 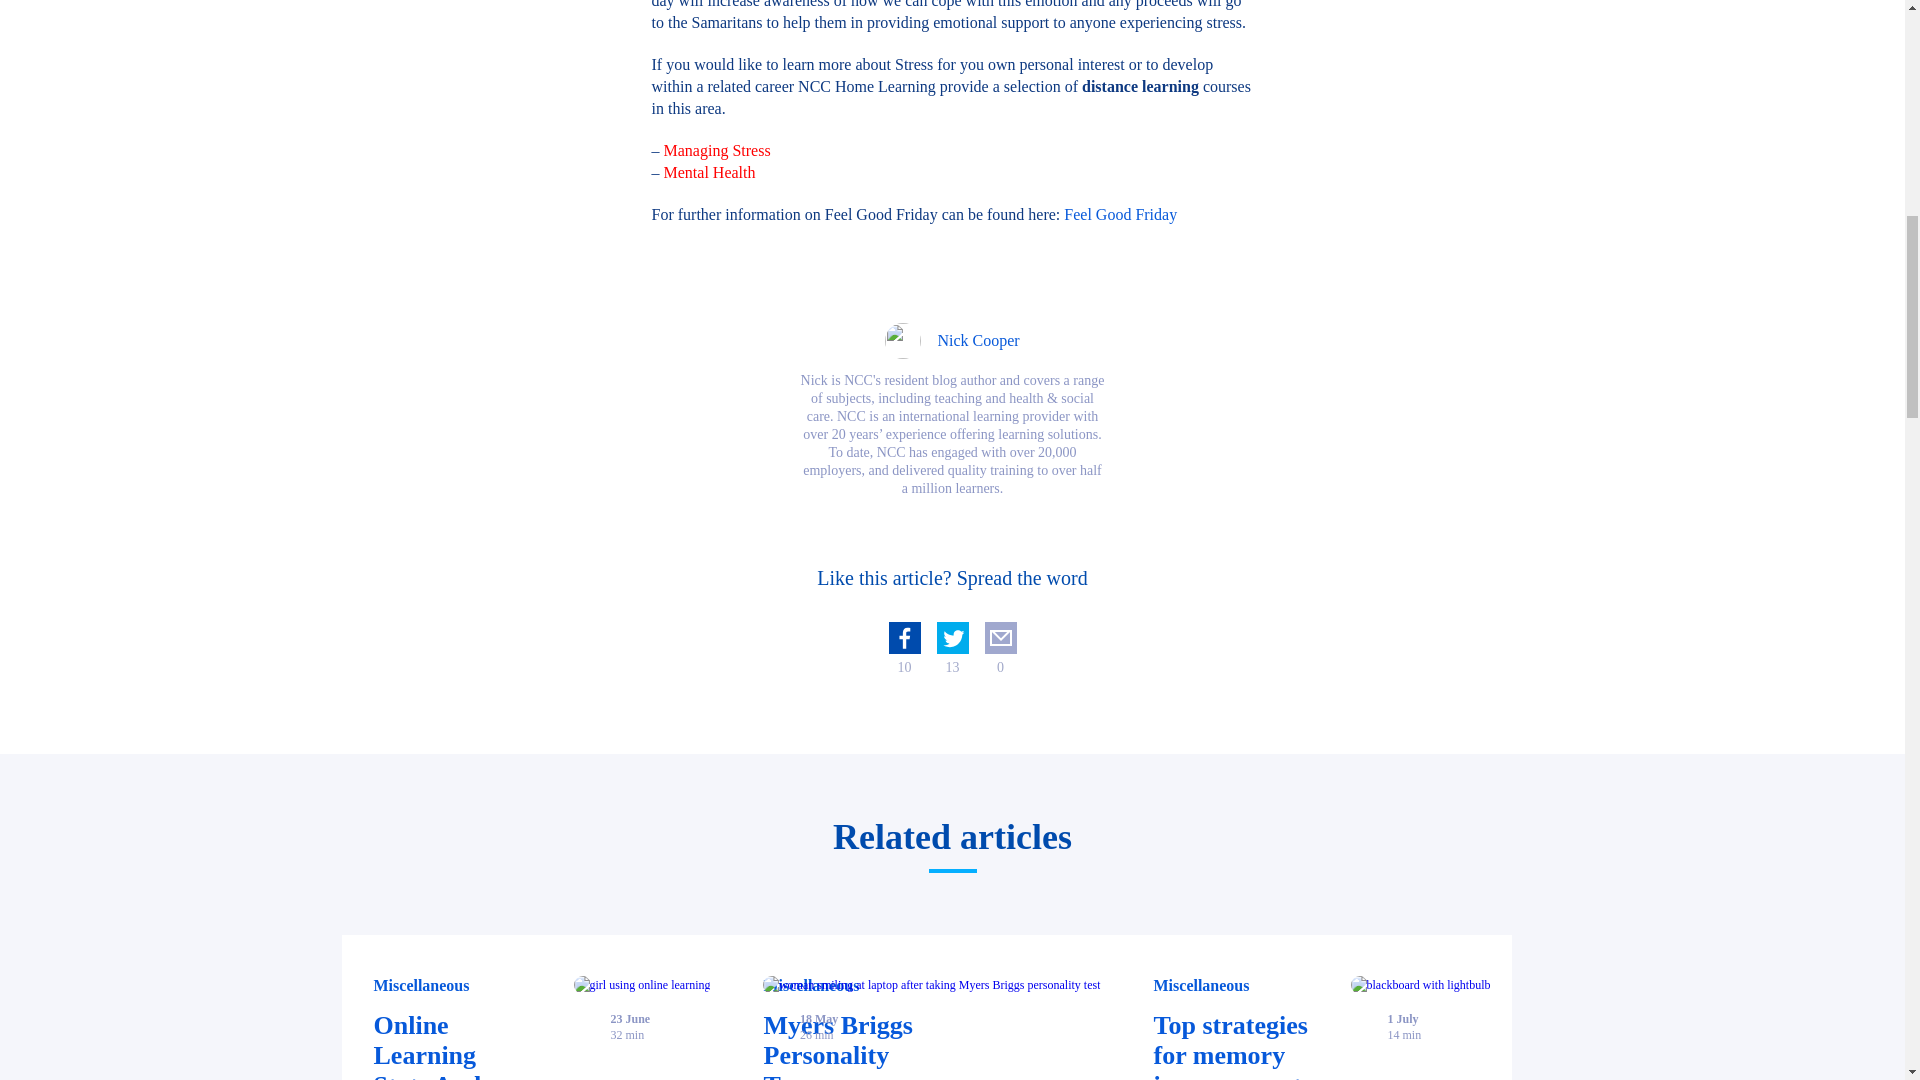 What do you see at coordinates (925, 1008) in the screenshot?
I see `girl using online learning` at bounding box center [925, 1008].